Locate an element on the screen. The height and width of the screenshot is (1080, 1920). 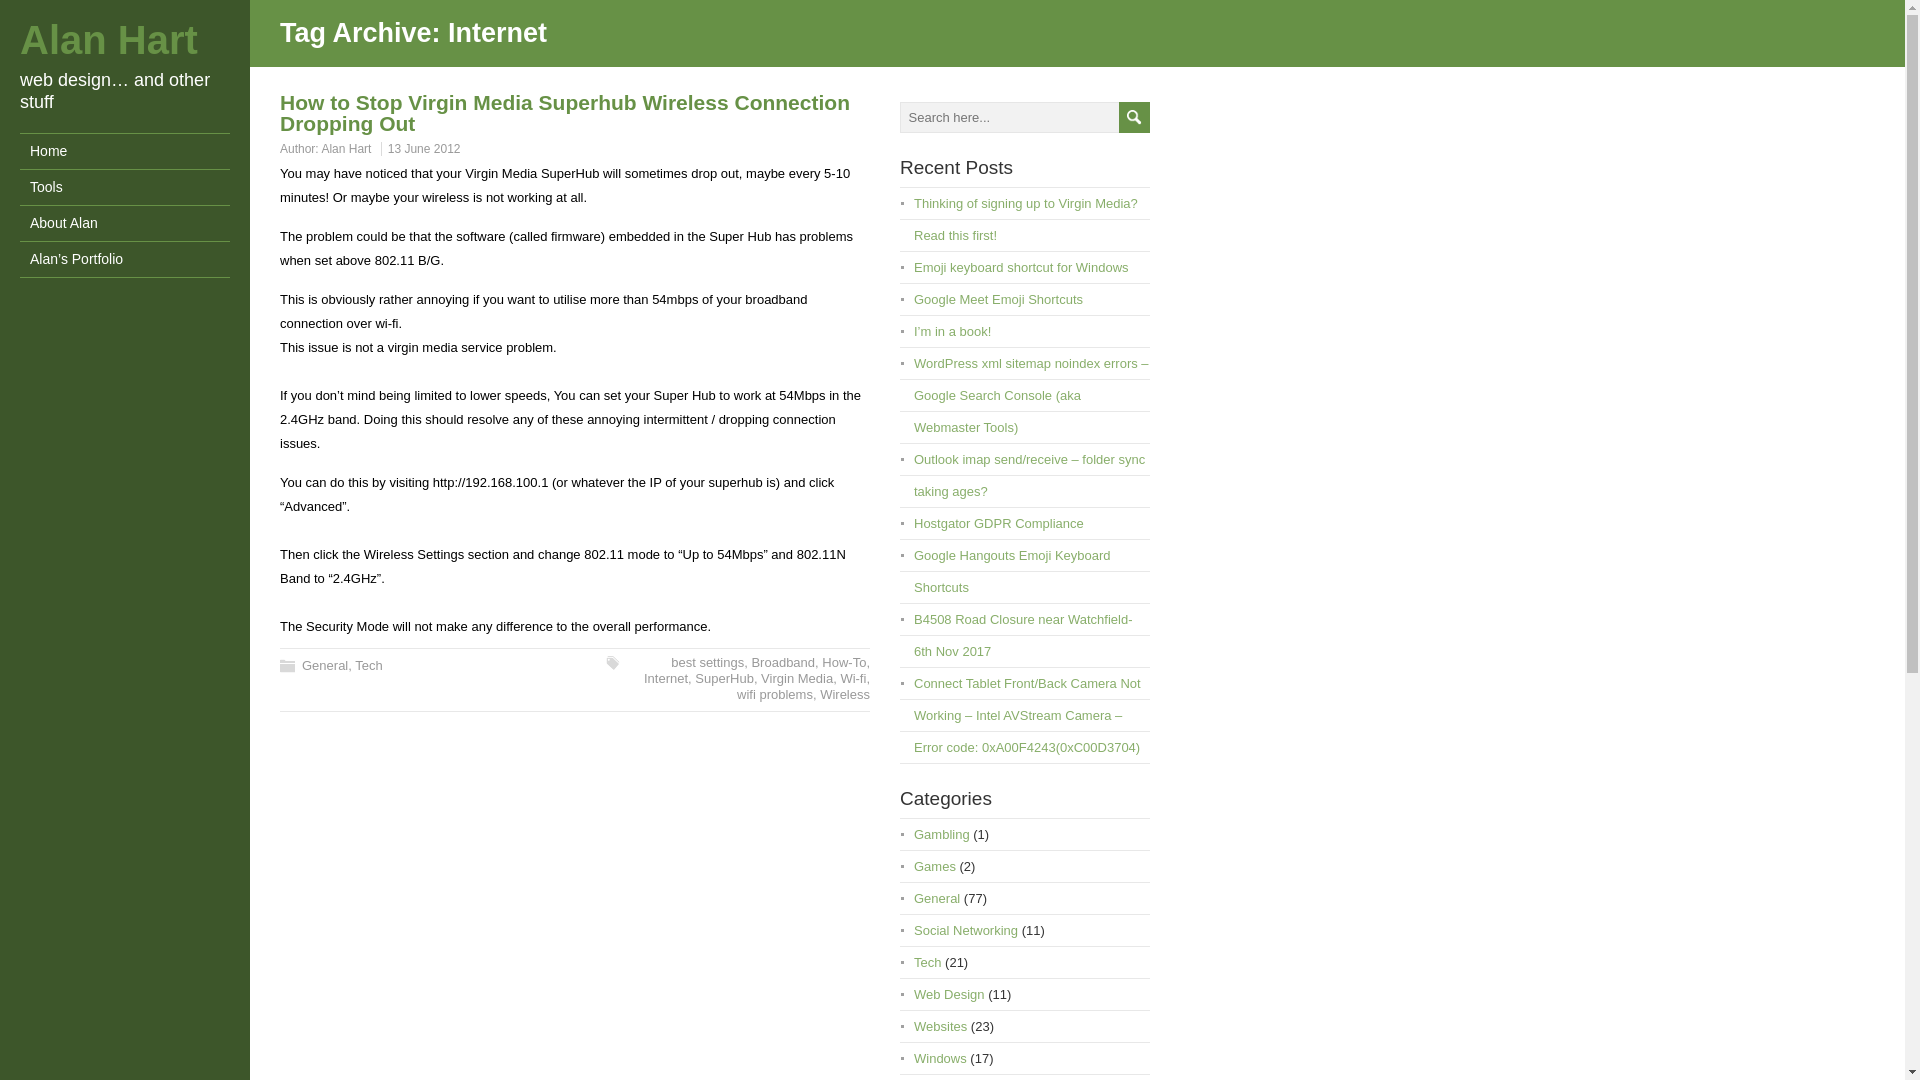
Tools is located at coordinates (124, 187).